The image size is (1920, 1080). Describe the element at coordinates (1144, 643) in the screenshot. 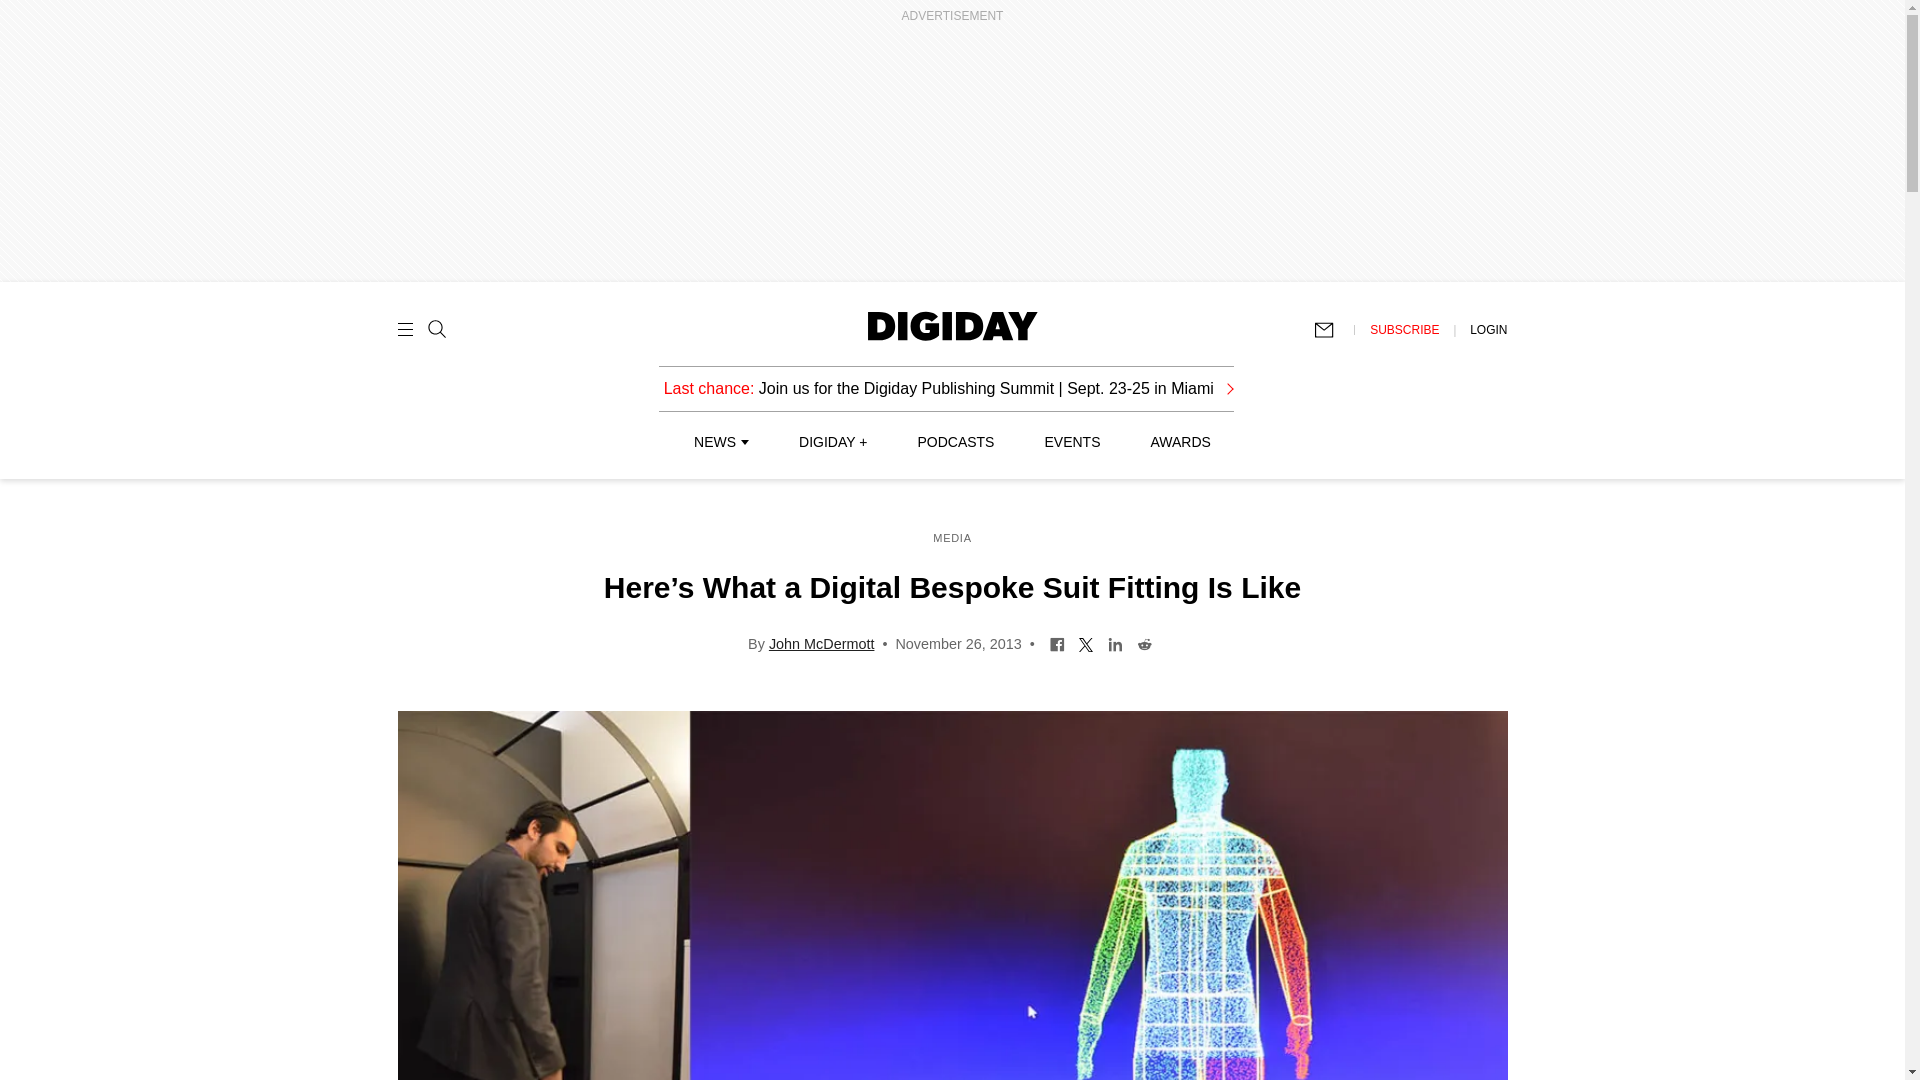

I see `Share on Reddit` at that location.